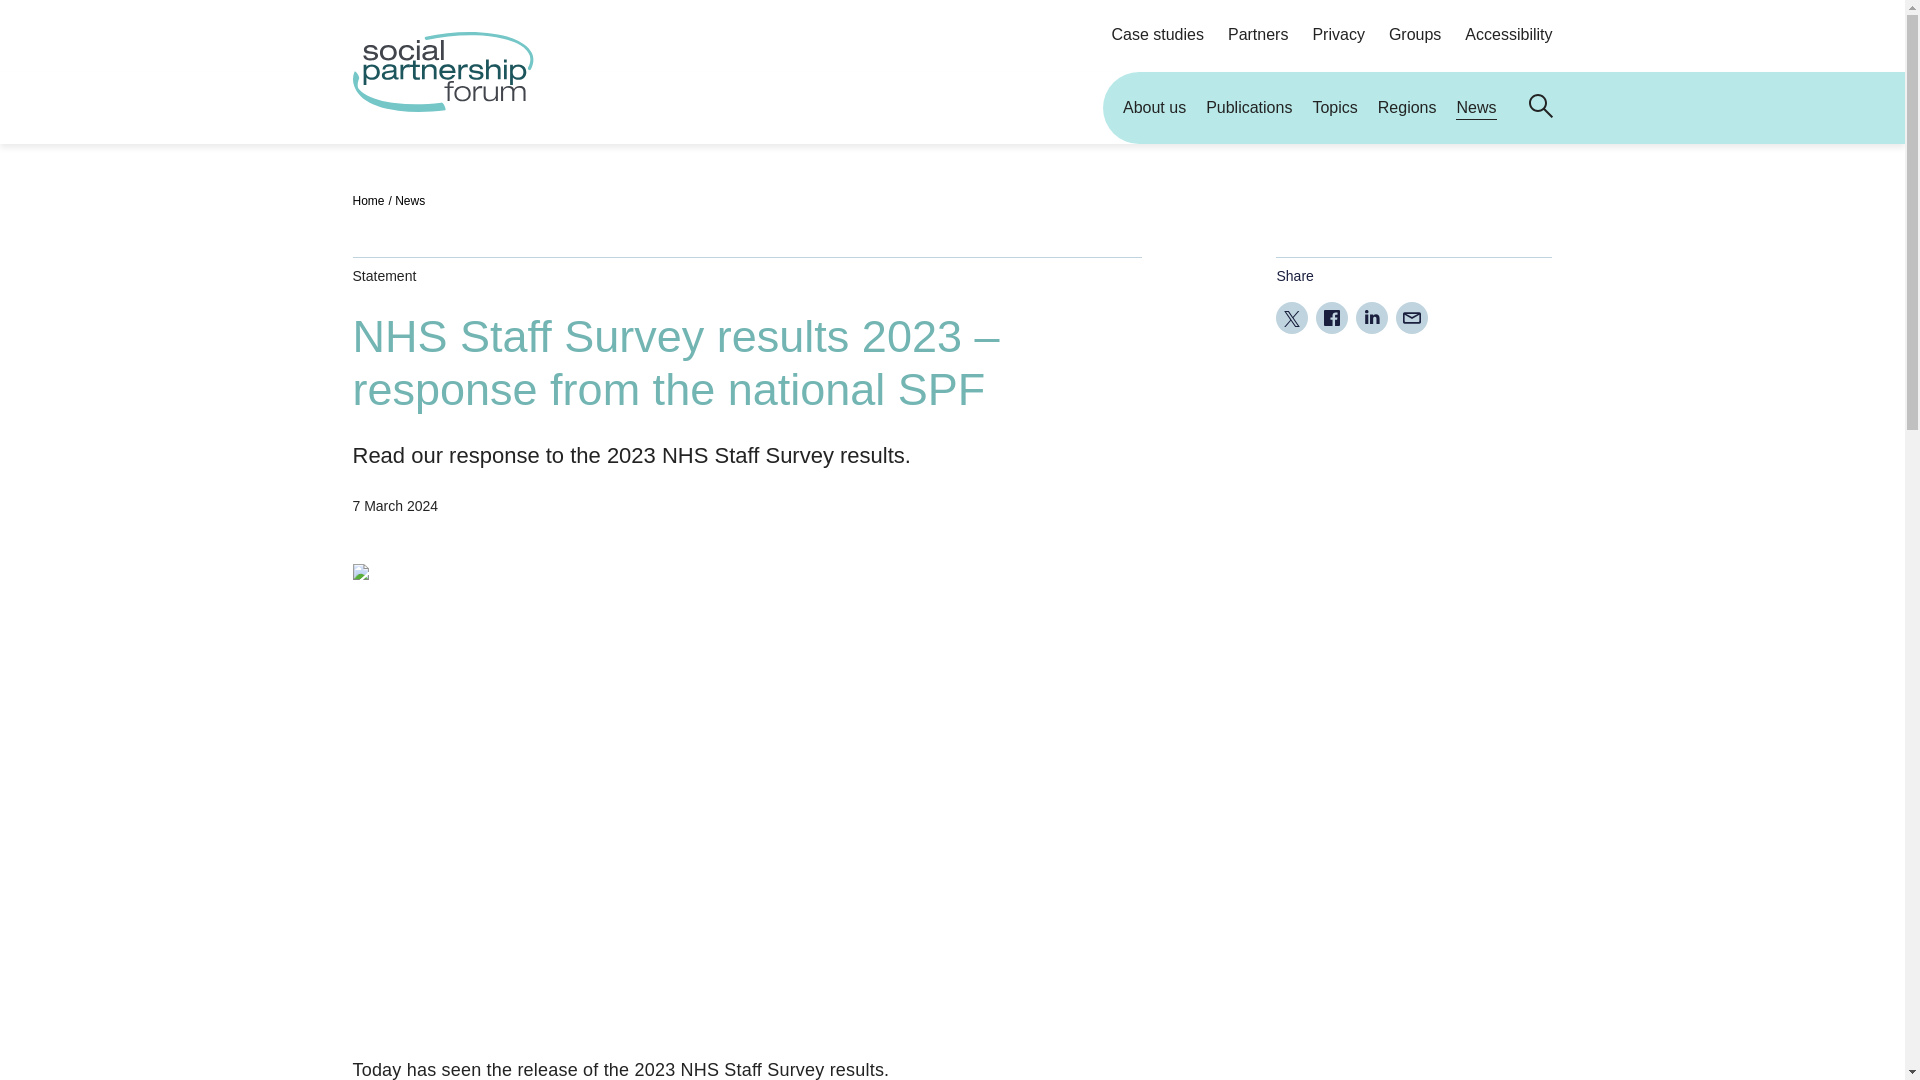  Describe the element at coordinates (1403, 34) in the screenshot. I see `Groups` at that location.